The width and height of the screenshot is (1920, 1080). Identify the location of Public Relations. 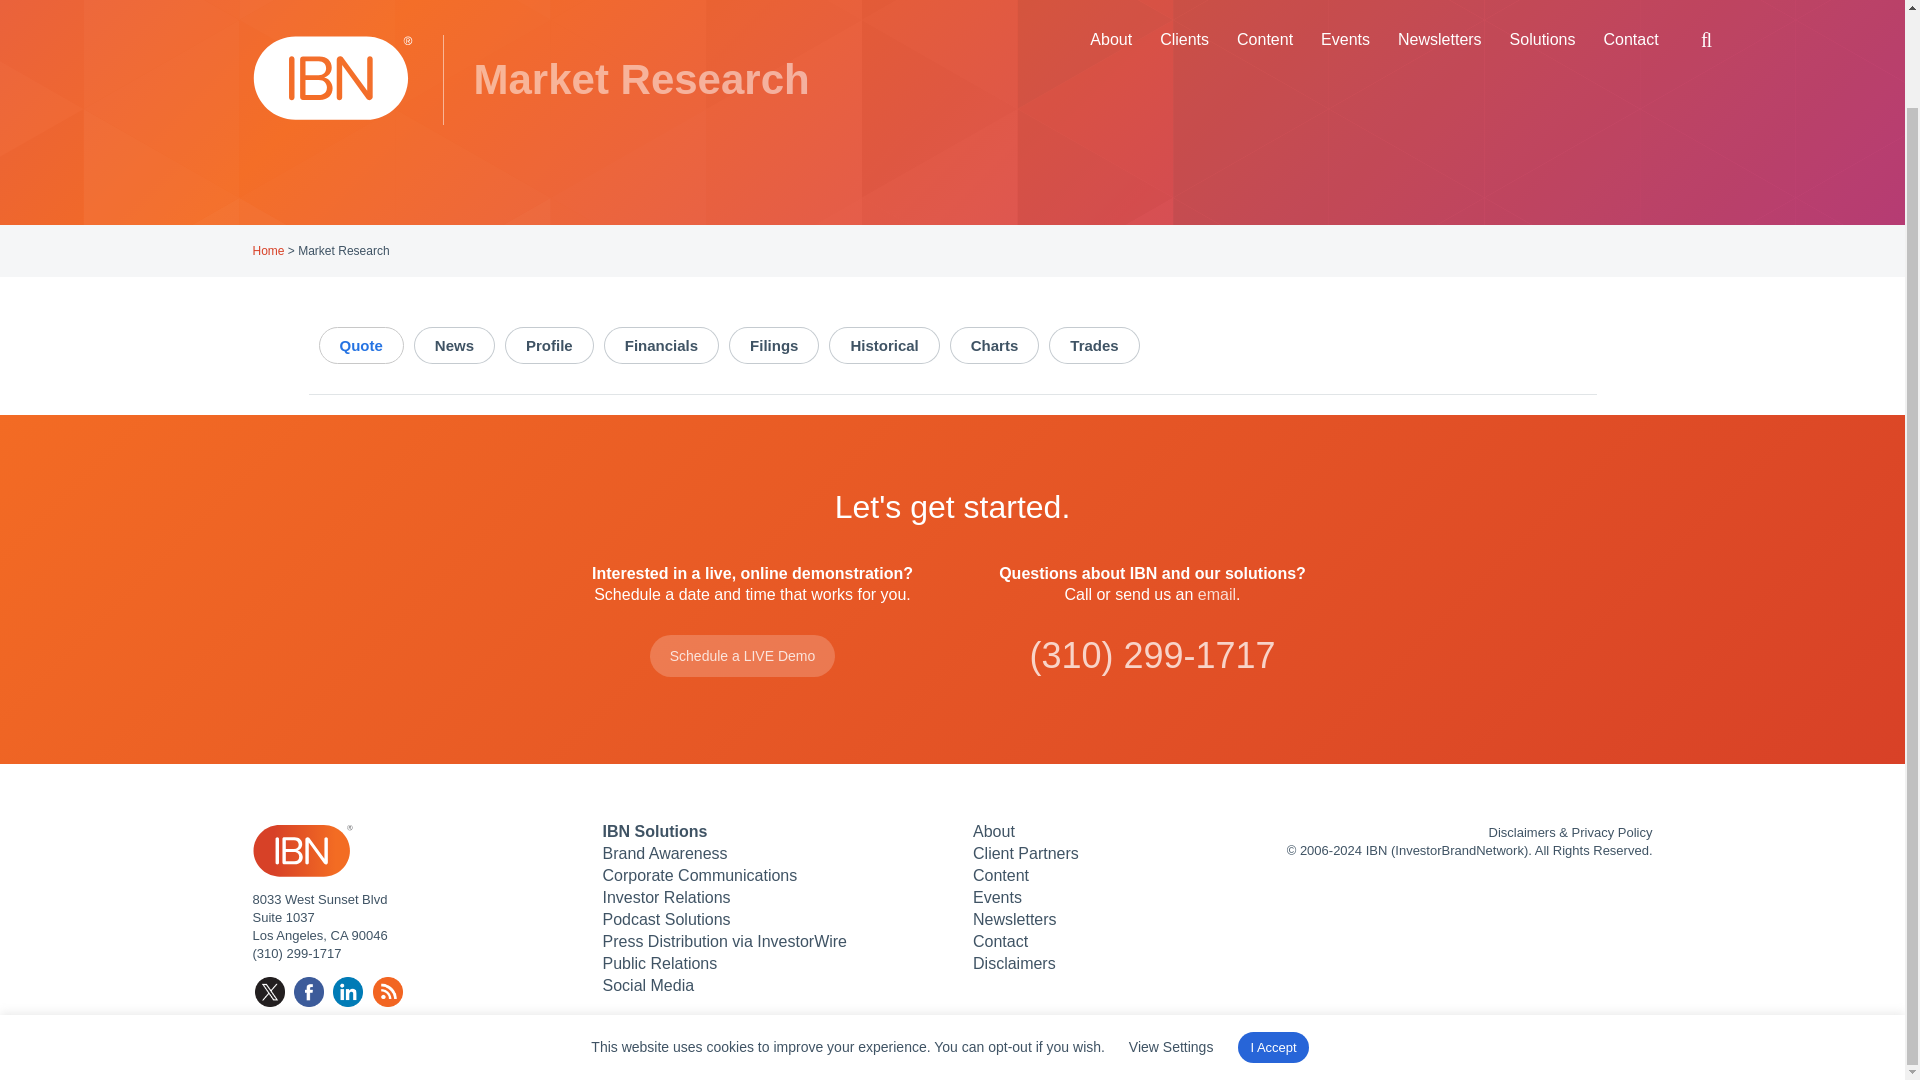
(659, 963).